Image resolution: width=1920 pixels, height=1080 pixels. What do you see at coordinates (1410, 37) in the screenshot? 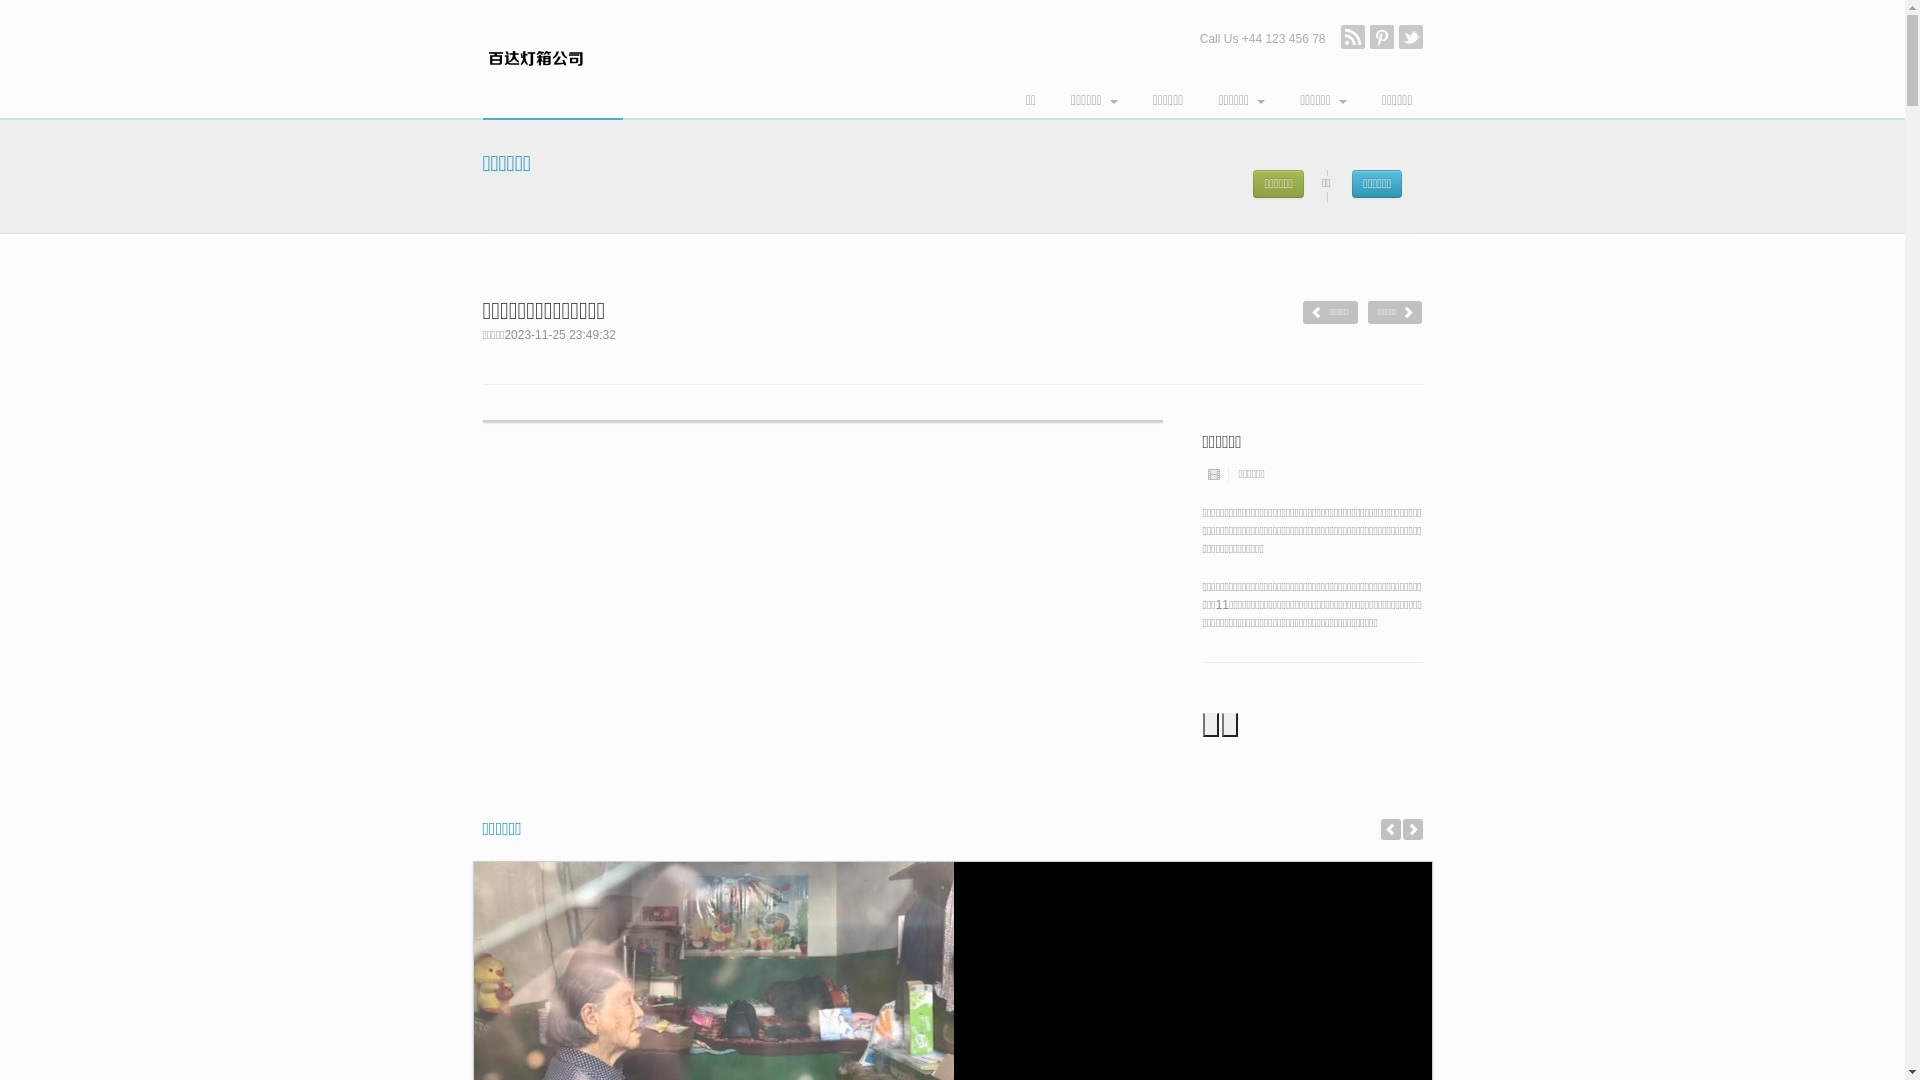
I see `Follow Us` at bounding box center [1410, 37].